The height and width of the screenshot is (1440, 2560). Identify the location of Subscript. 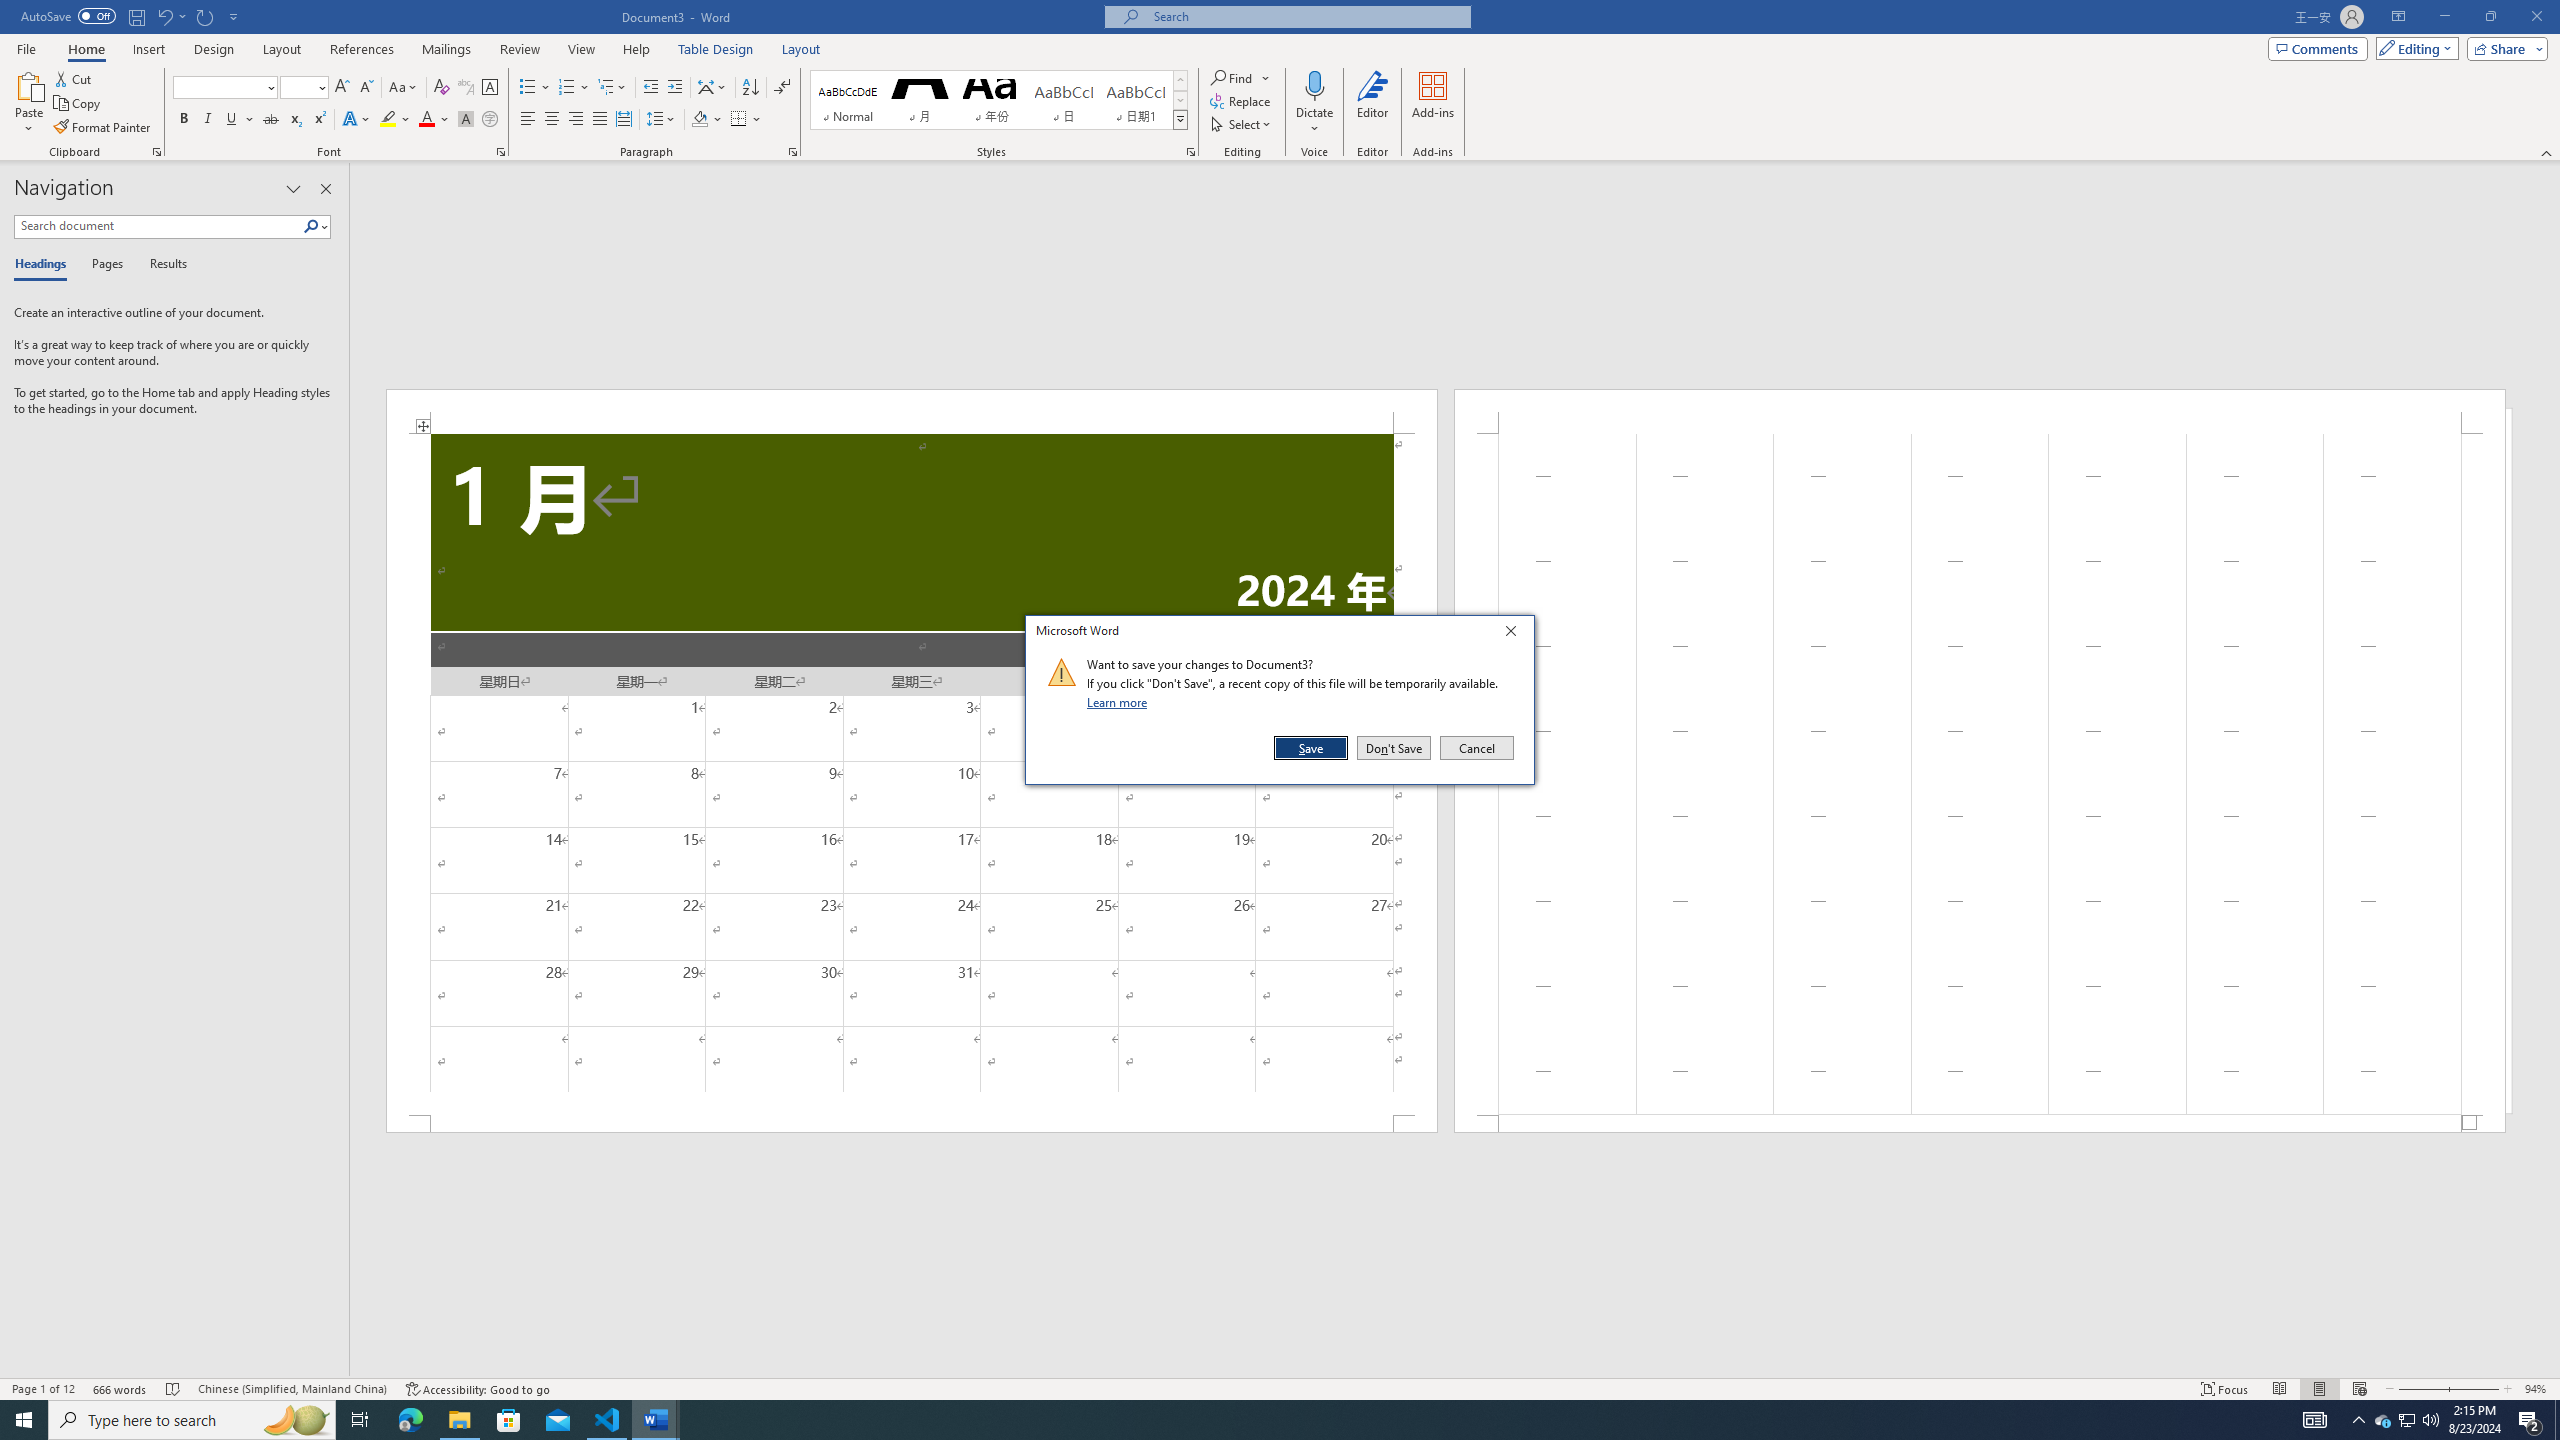
(296, 120).